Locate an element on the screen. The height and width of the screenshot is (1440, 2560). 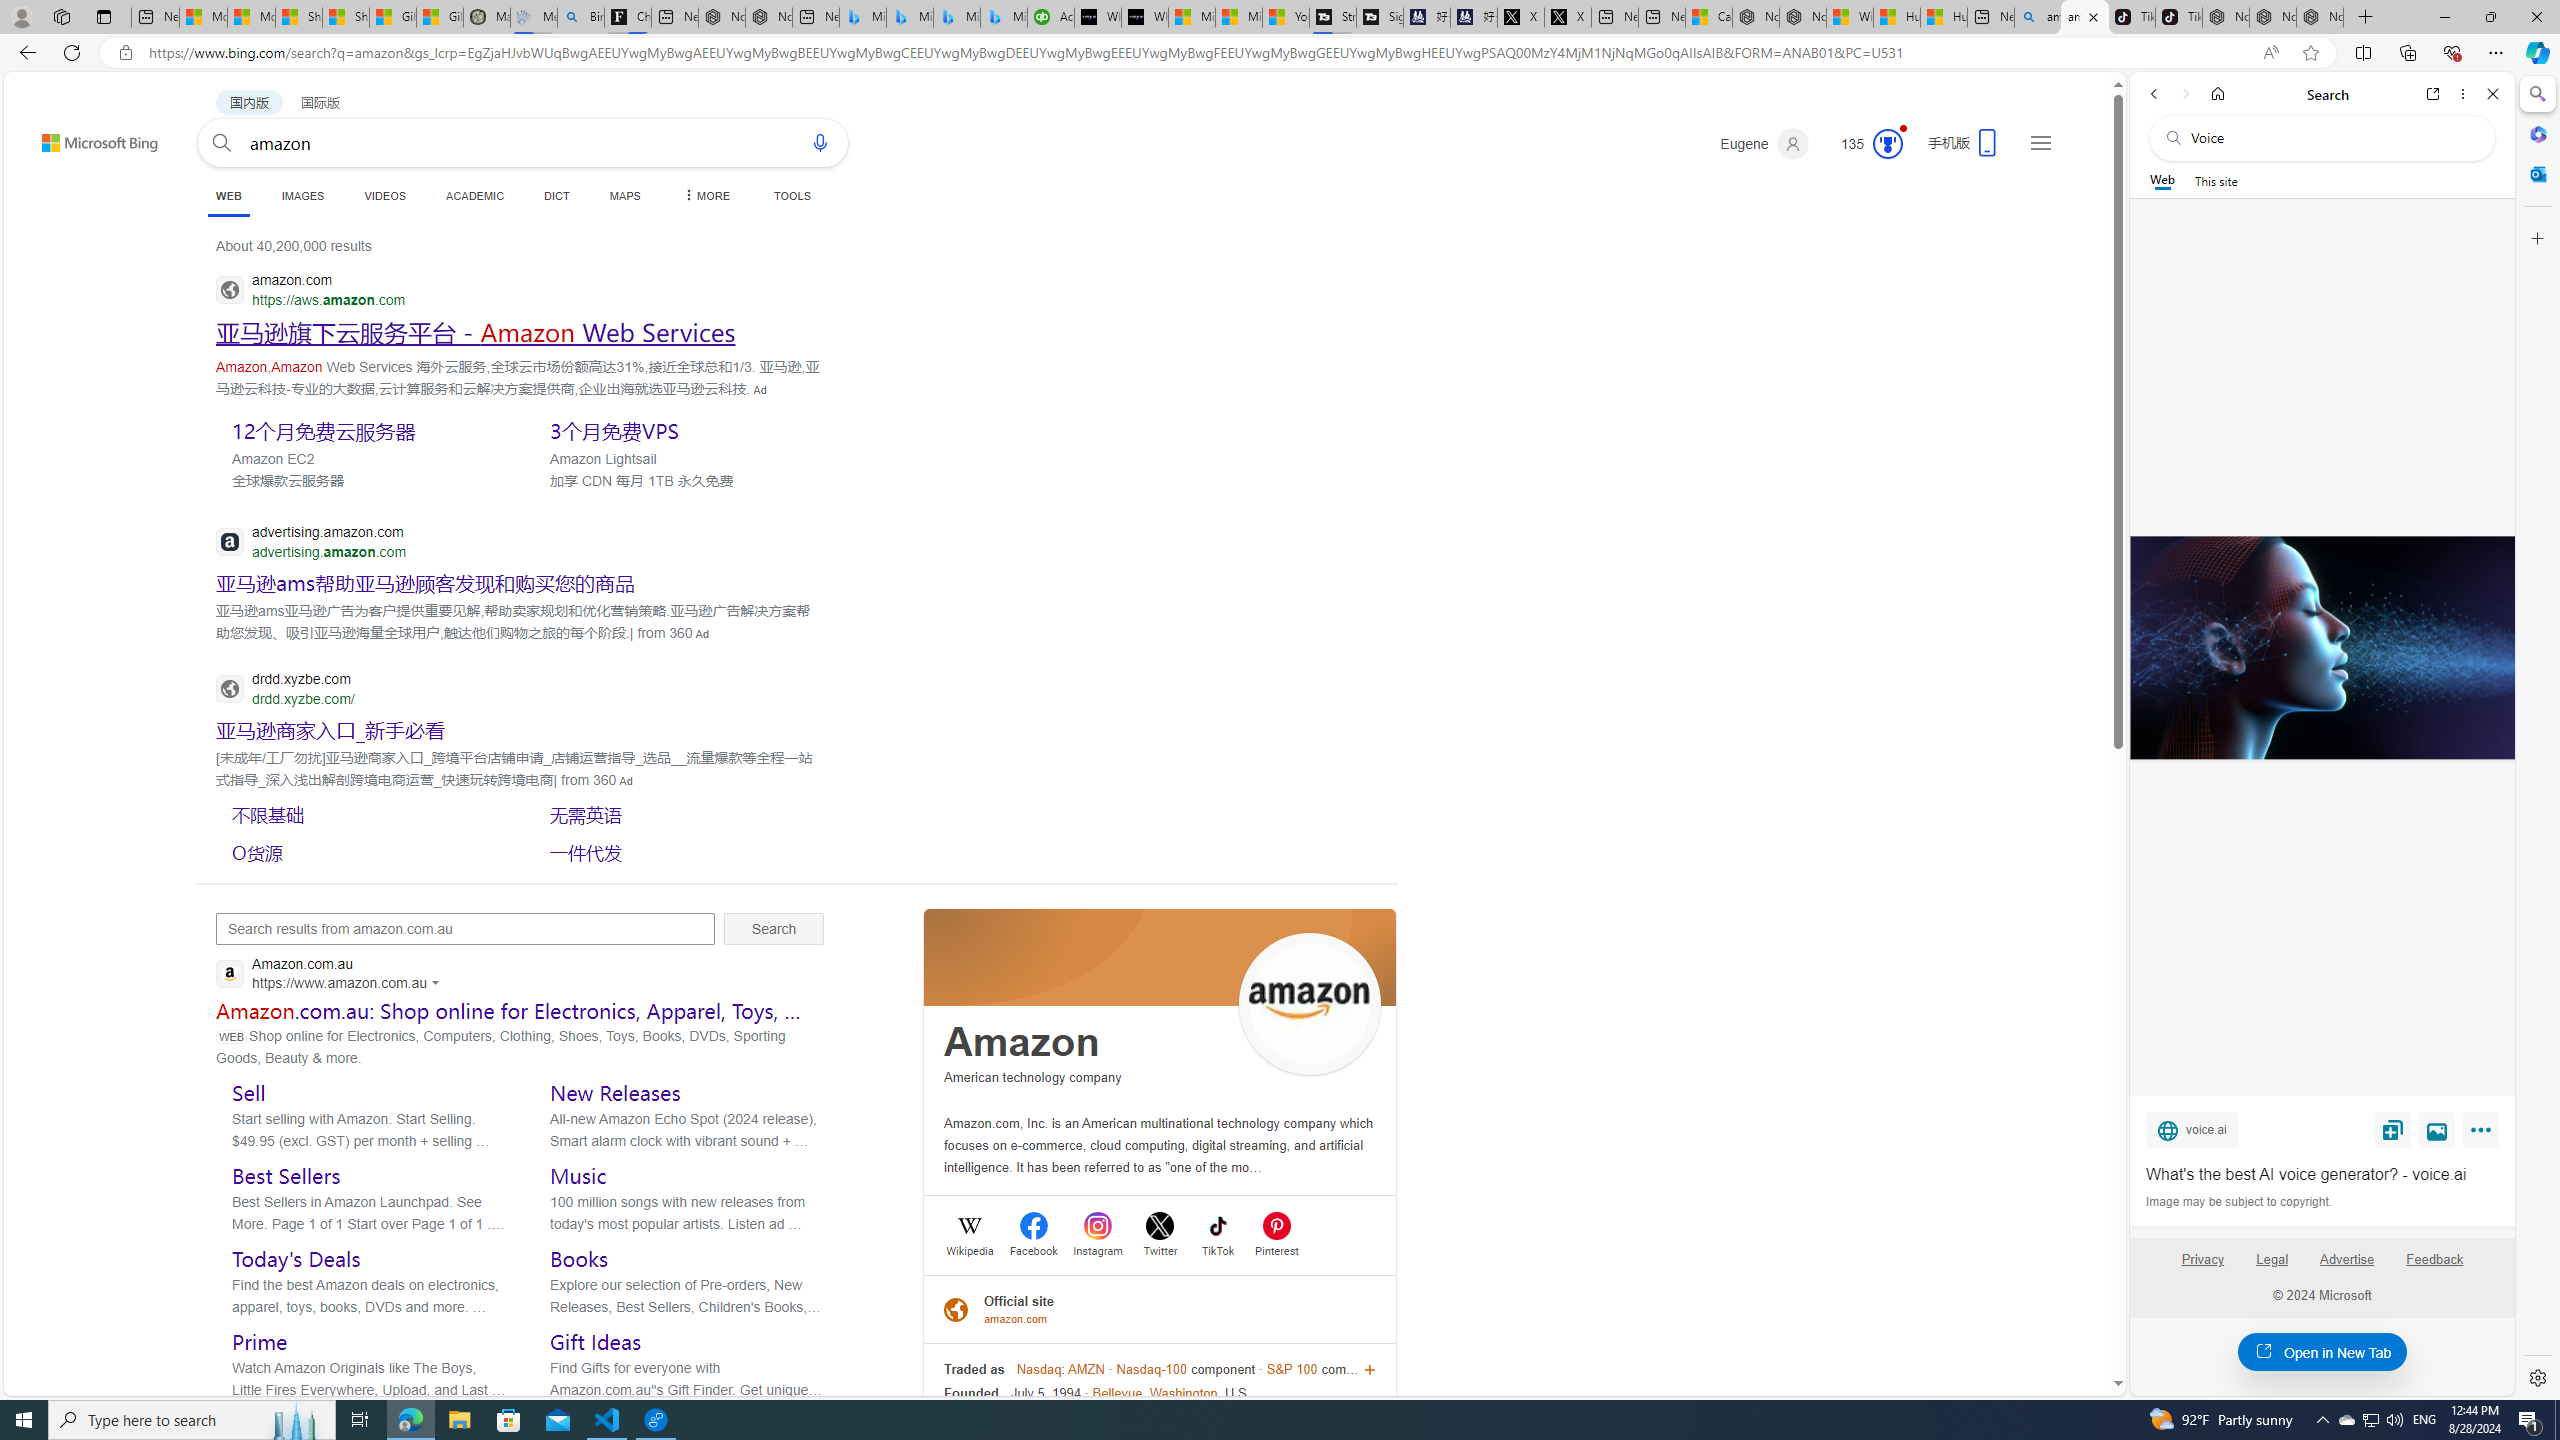
View image is located at coordinates (2437, 1129).